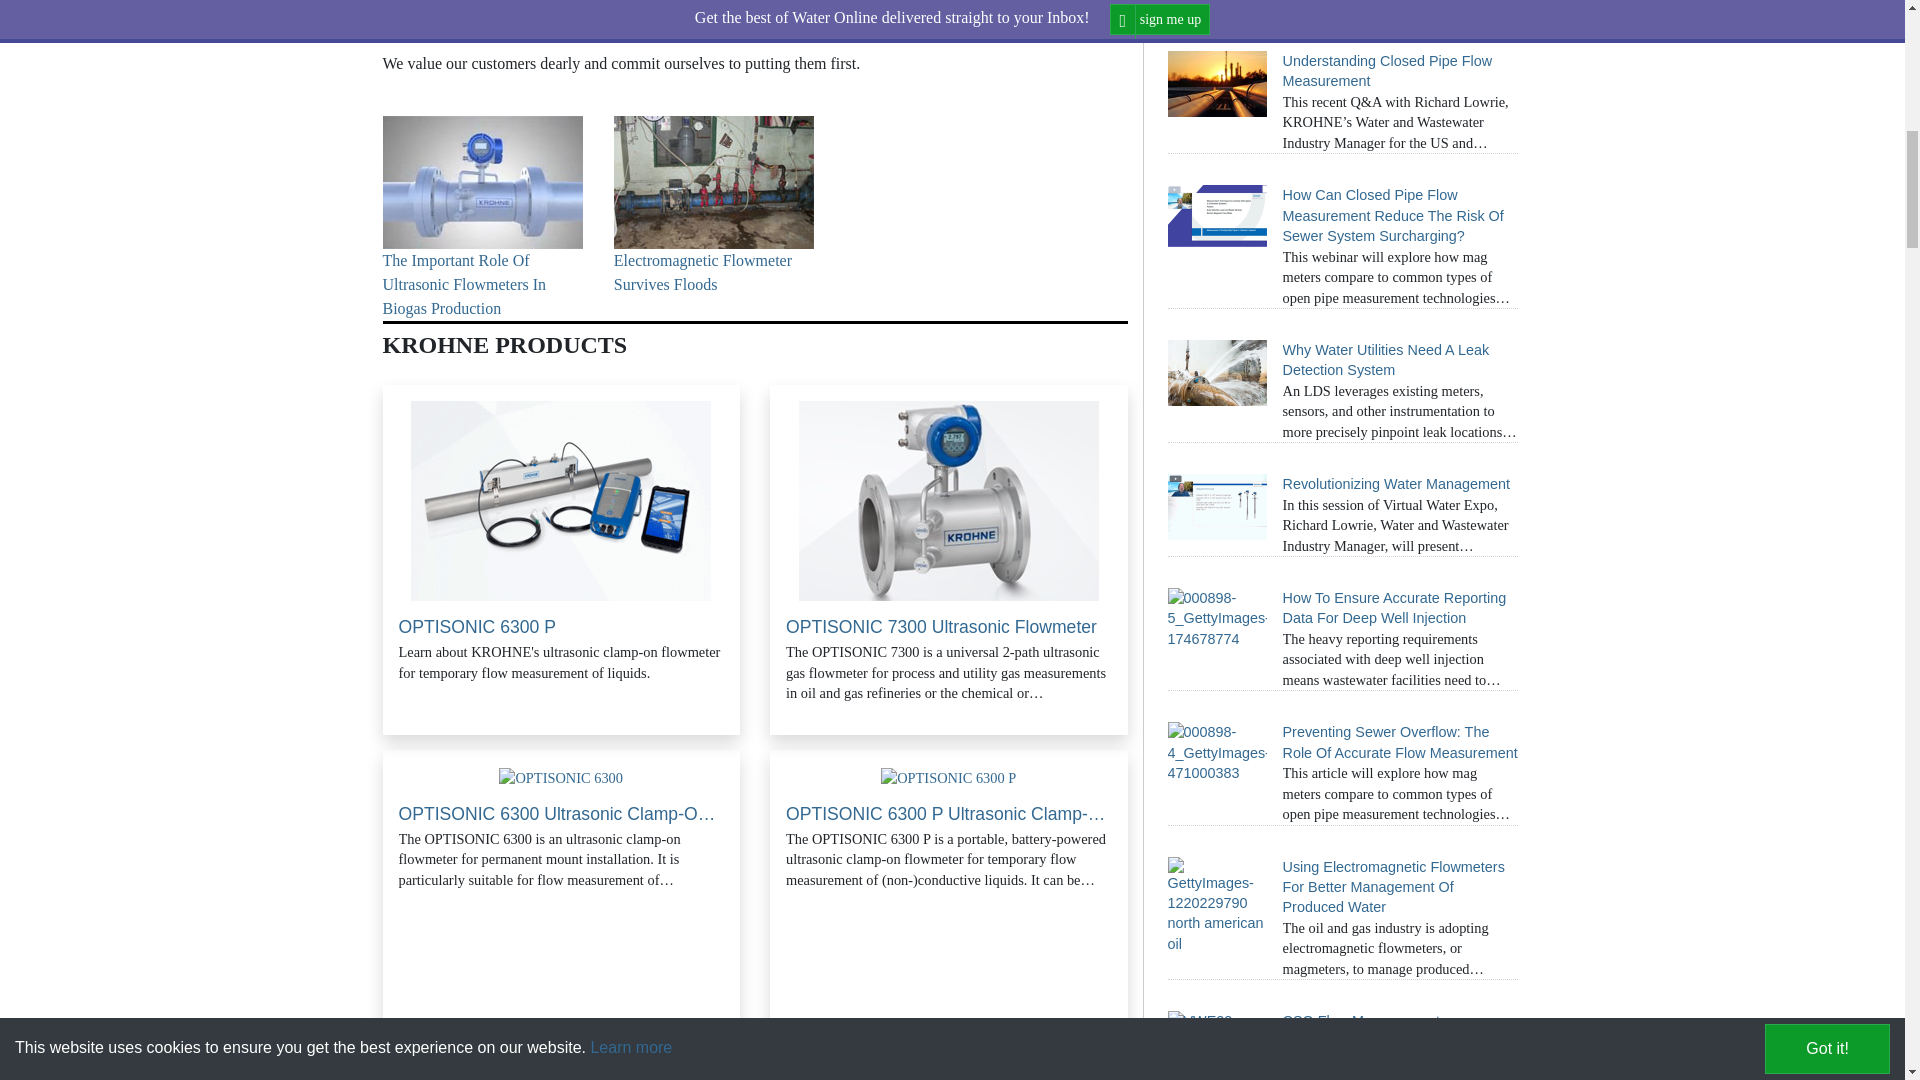  Describe the element at coordinates (948, 778) in the screenshot. I see `OPTISONIC 6300 P Ultrasonic Clamp-On Flowmeter` at that location.